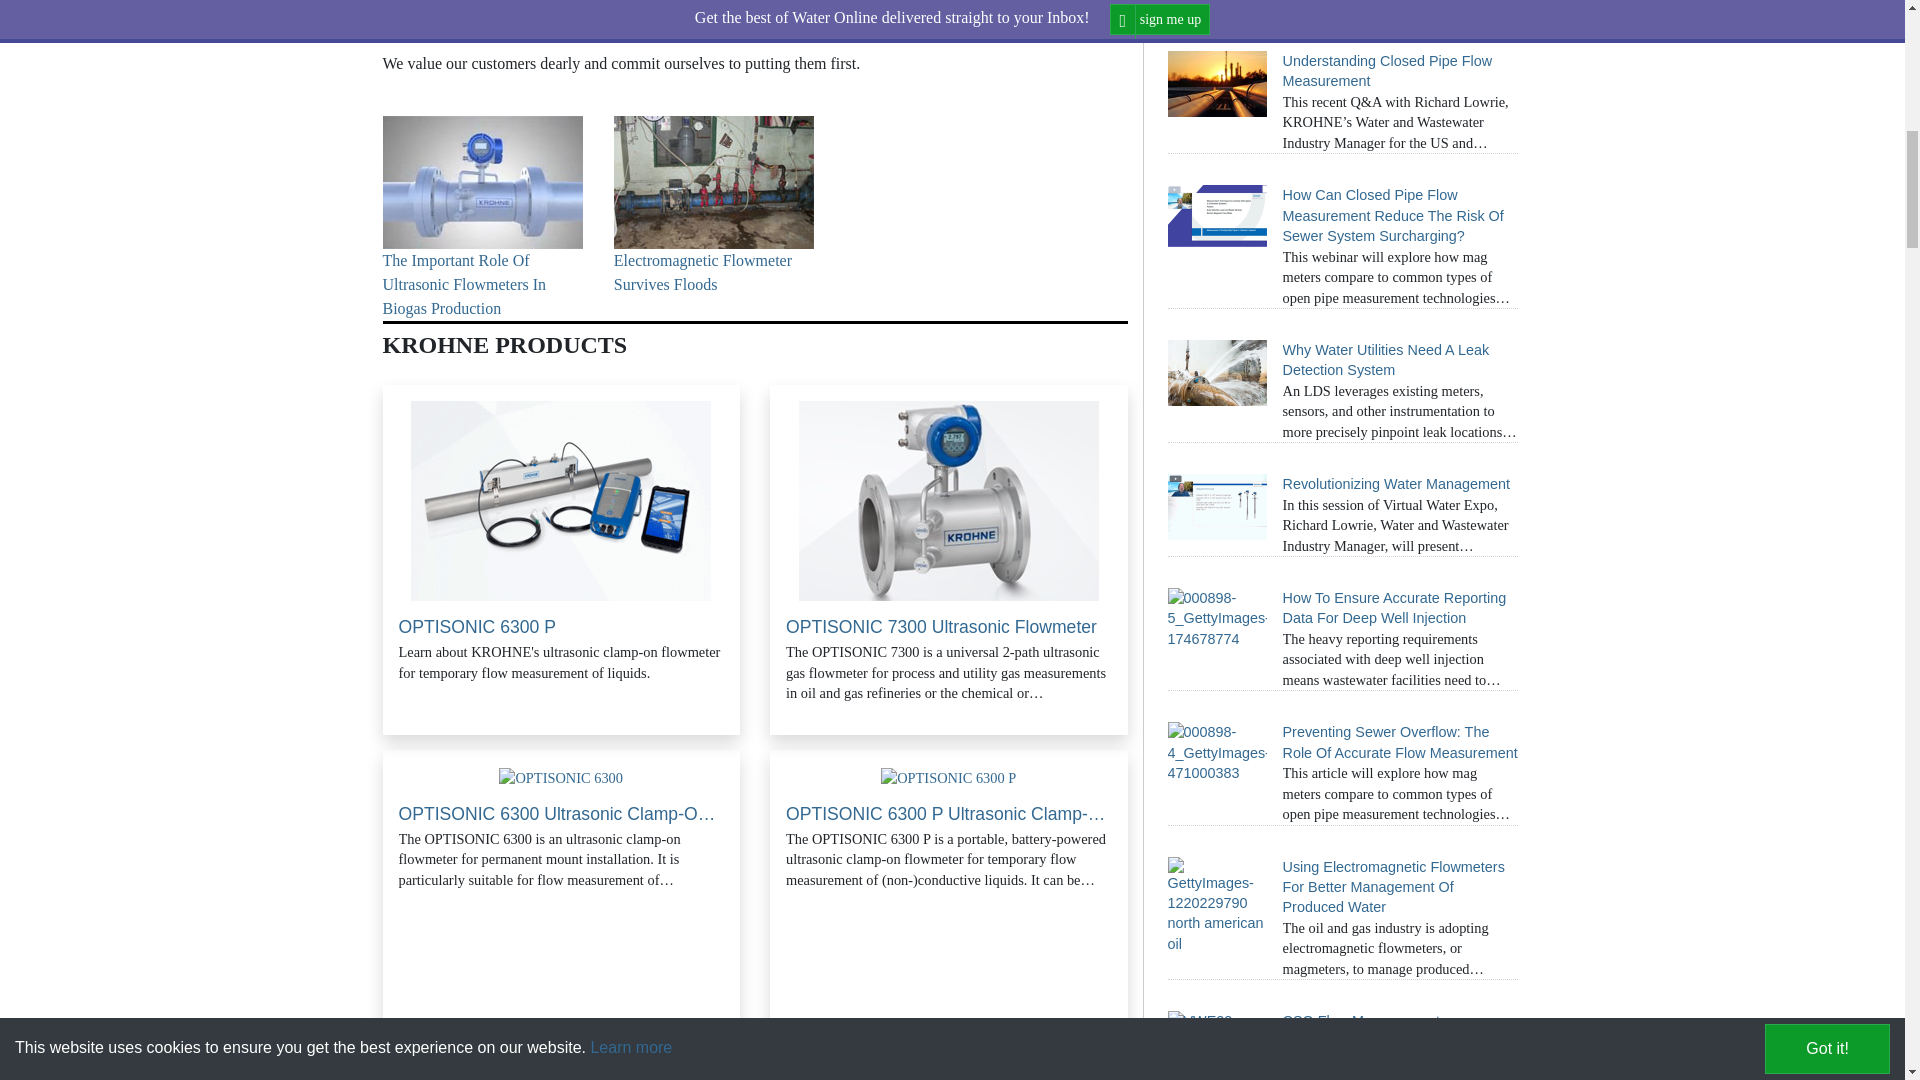  Describe the element at coordinates (948, 778) in the screenshot. I see `OPTISONIC 6300 P Ultrasonic Clamp-On Flowmeter` at that location.